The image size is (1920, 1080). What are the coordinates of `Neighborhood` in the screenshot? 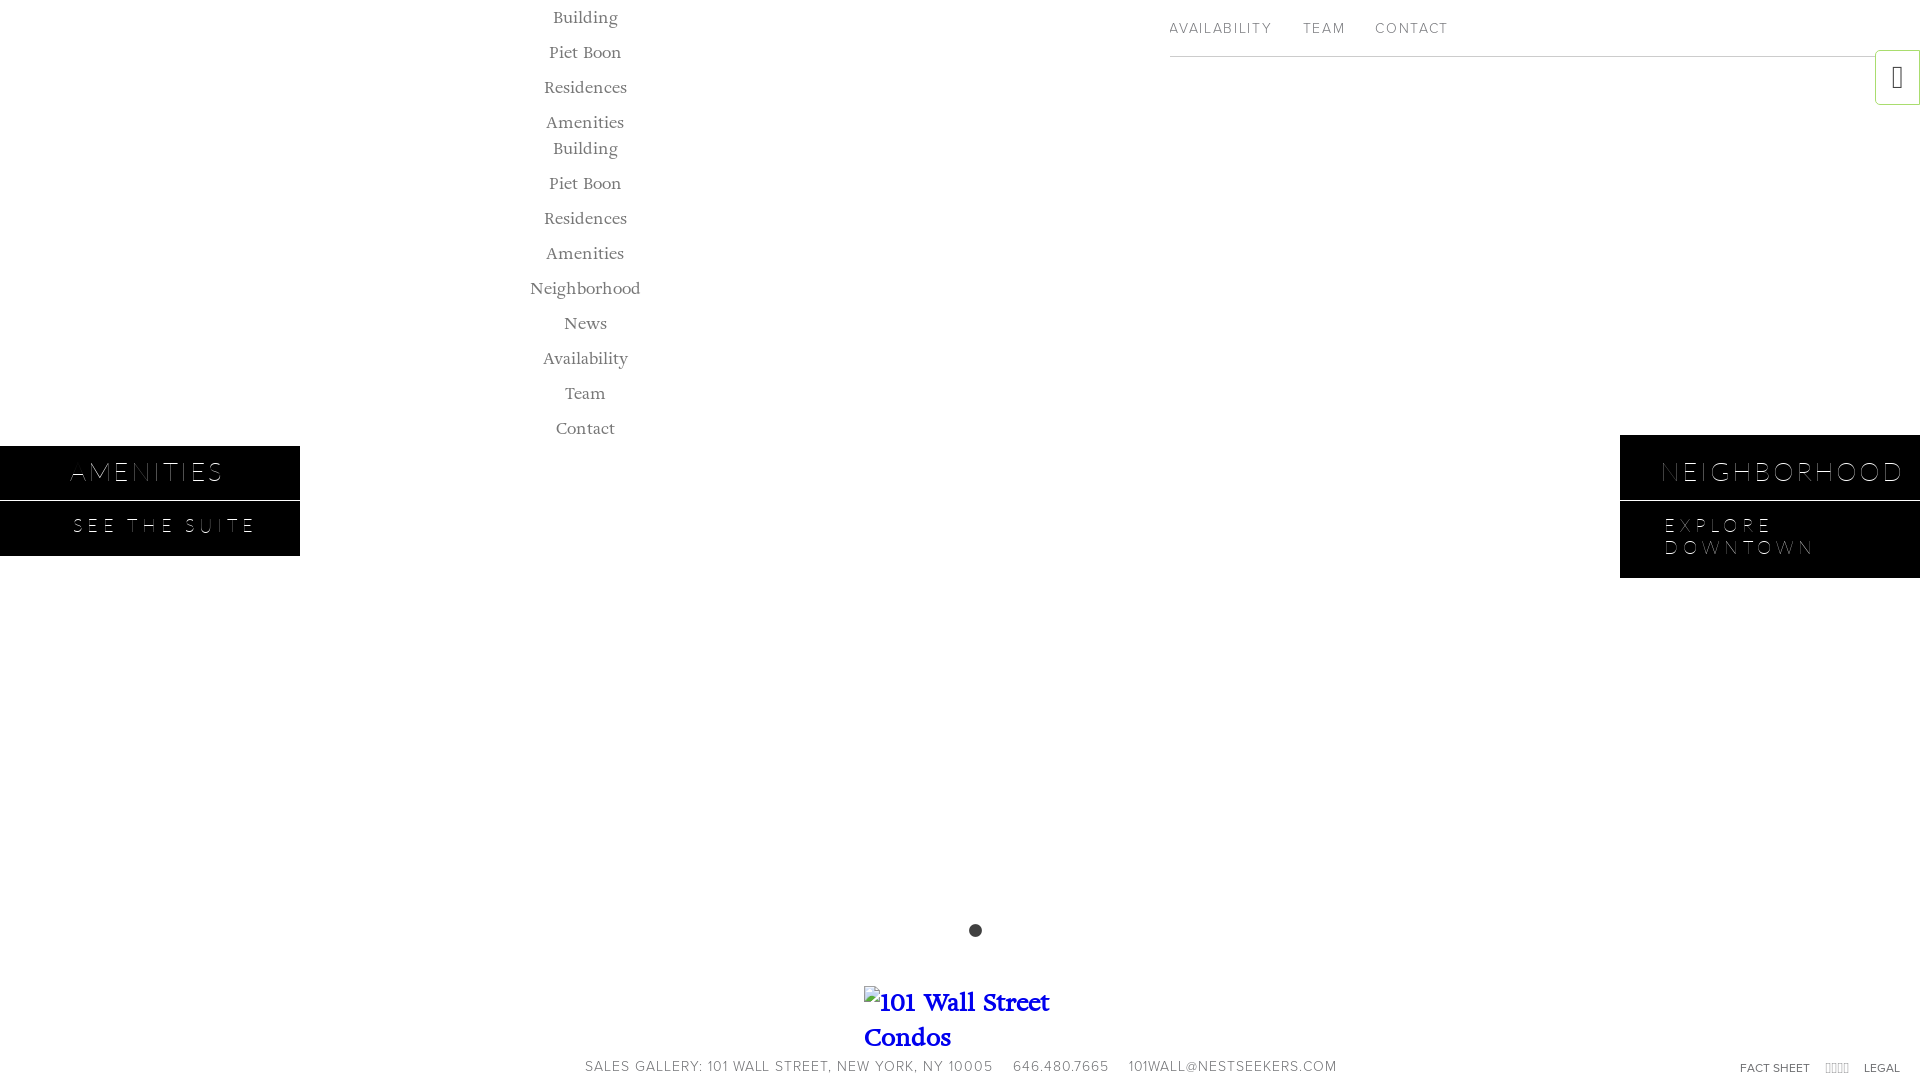 It's located at (586, 288).